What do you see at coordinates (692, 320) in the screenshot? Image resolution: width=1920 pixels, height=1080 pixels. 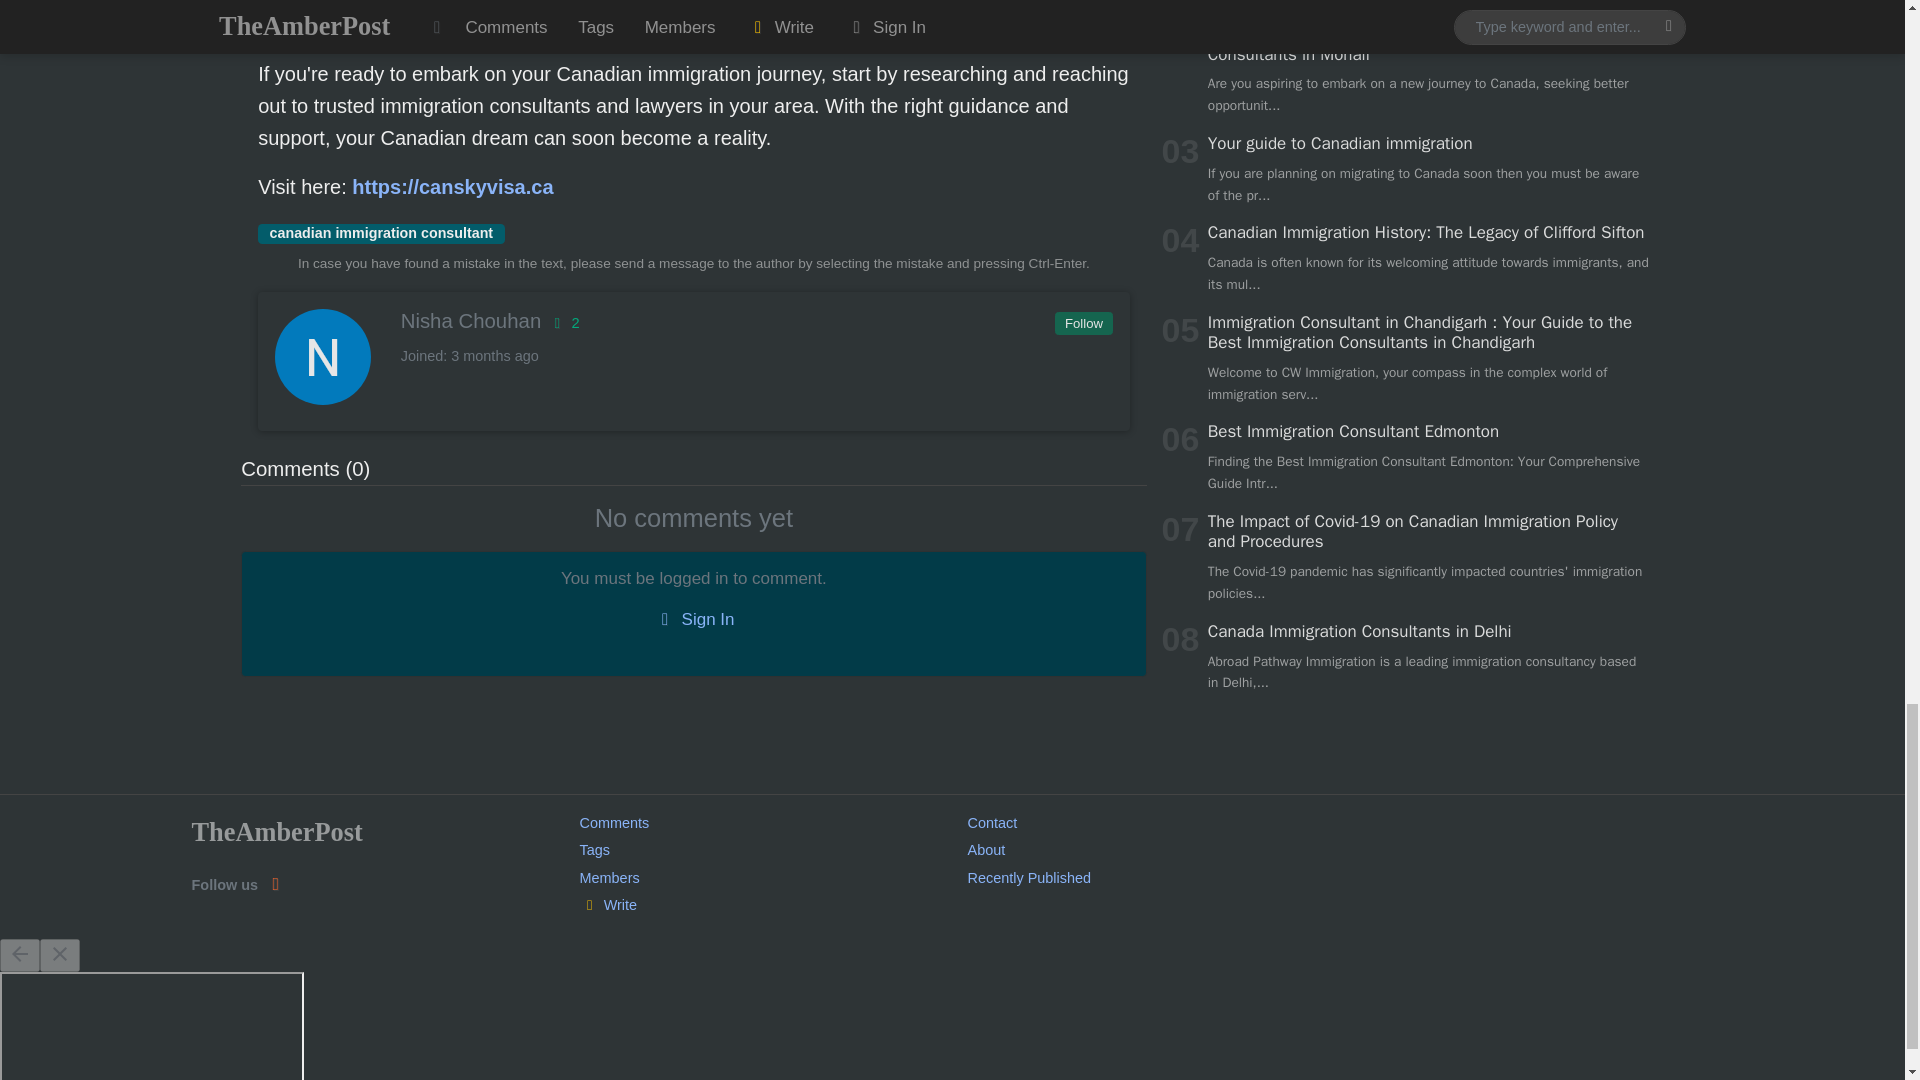 I see `Nisha Chouhan 2` at bounding box center [692, 320].